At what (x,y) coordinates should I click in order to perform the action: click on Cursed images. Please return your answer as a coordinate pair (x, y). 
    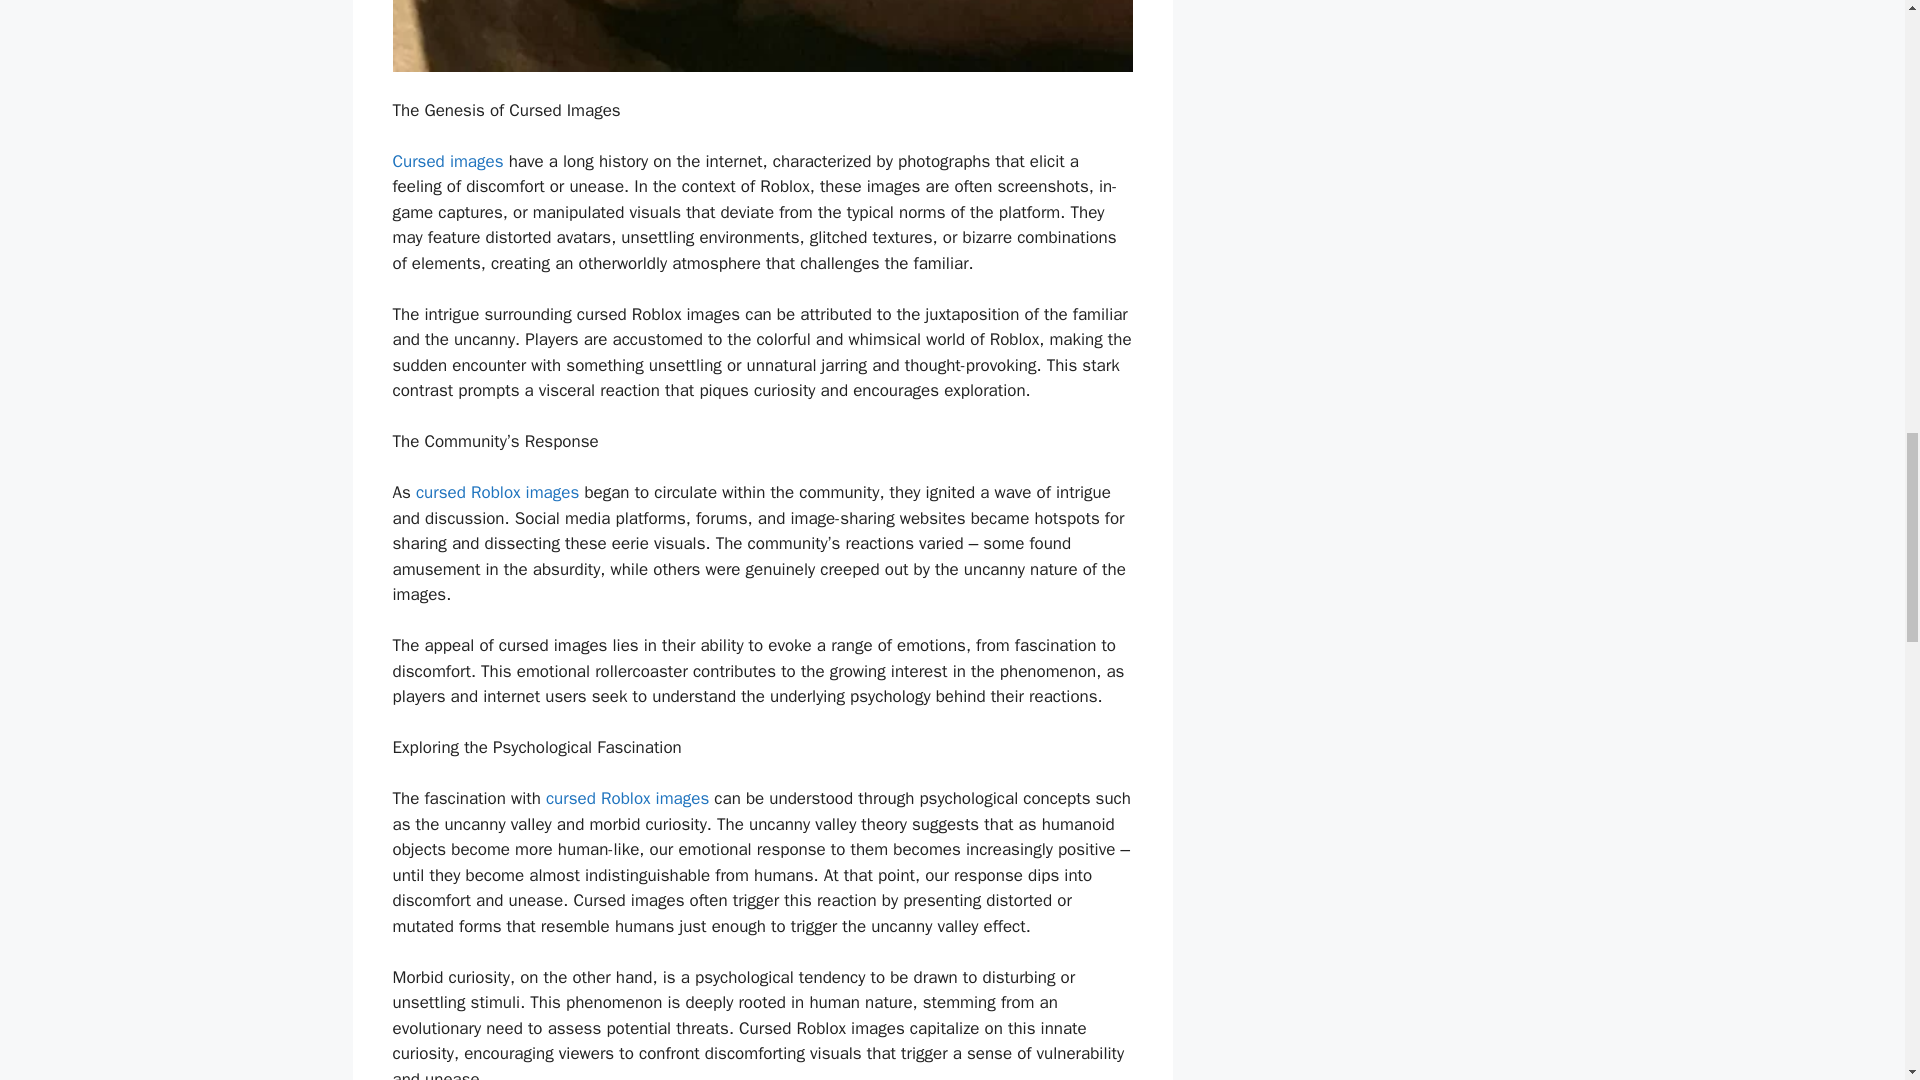
    Looking at the image, I should click on (447, 161).